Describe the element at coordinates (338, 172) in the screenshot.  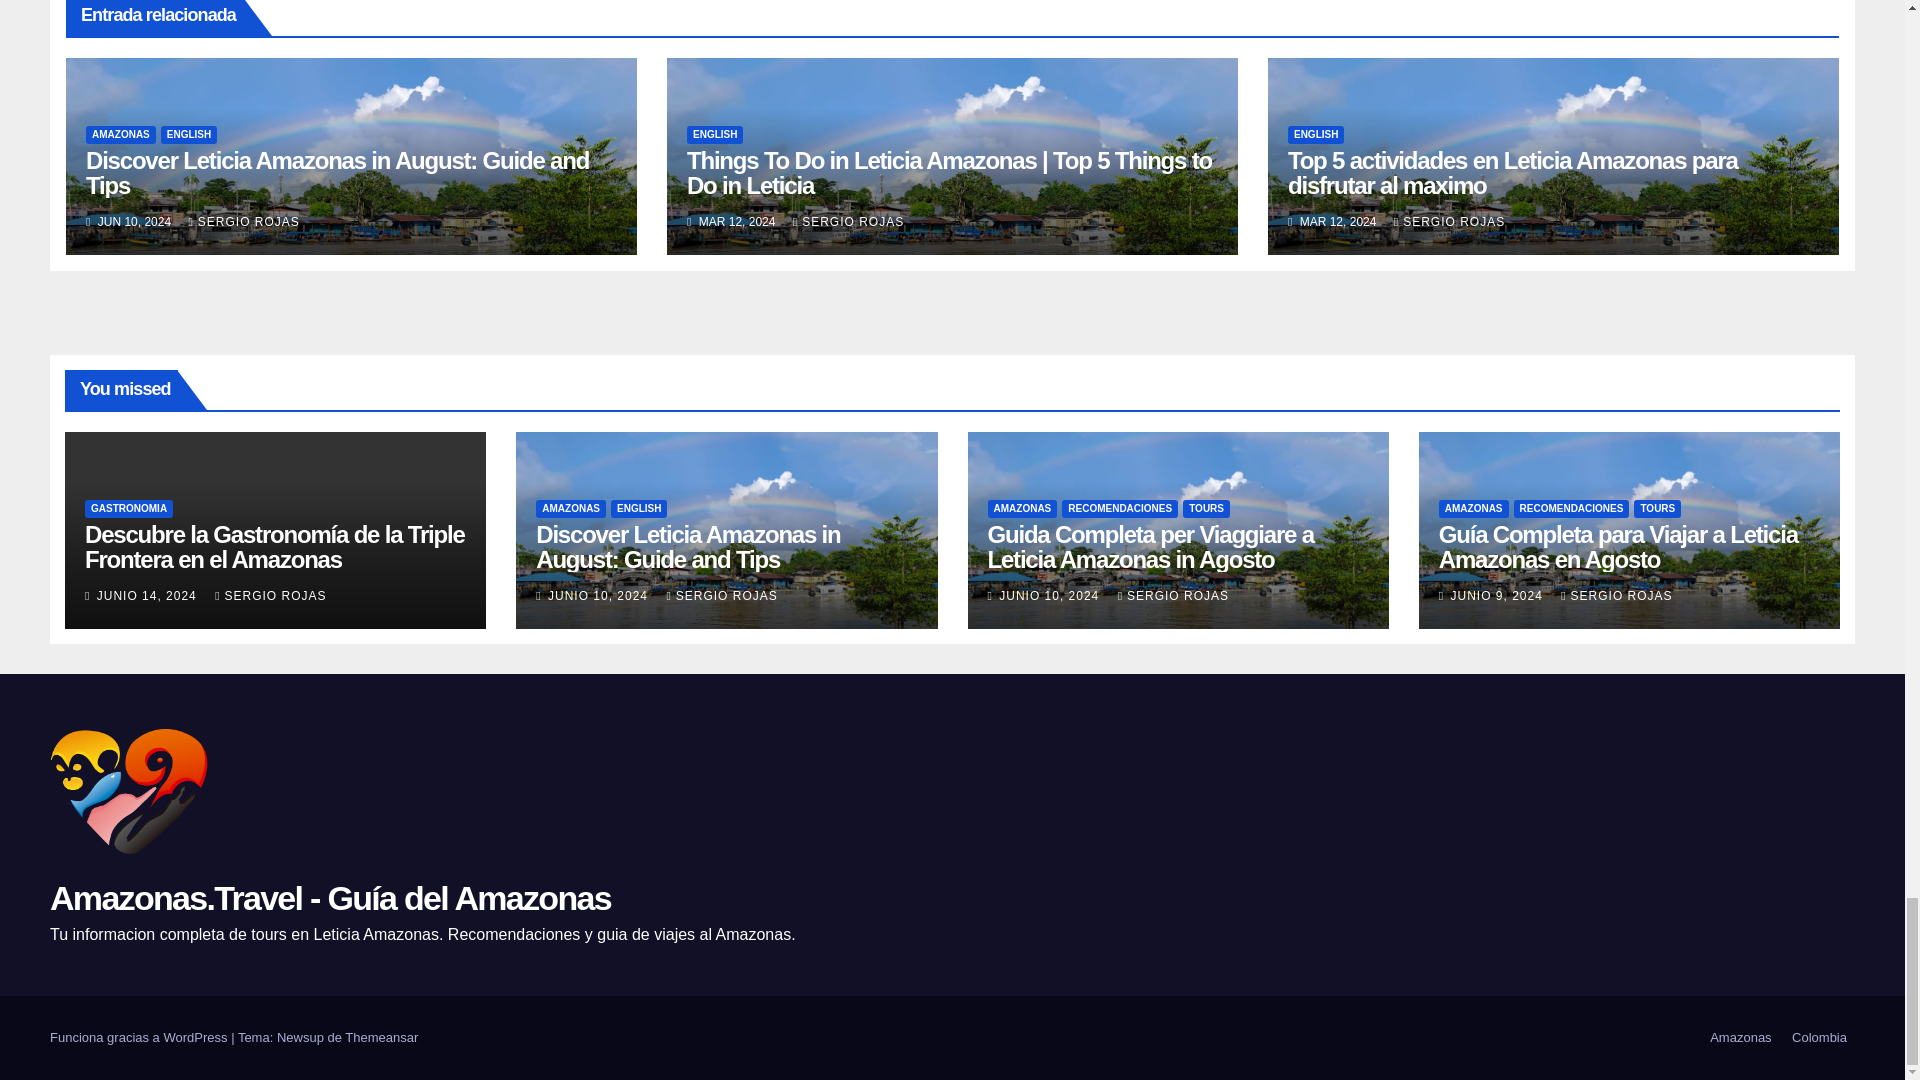
I see `Discover Leticia Amazonas in August: Guide and Tips` at that location.